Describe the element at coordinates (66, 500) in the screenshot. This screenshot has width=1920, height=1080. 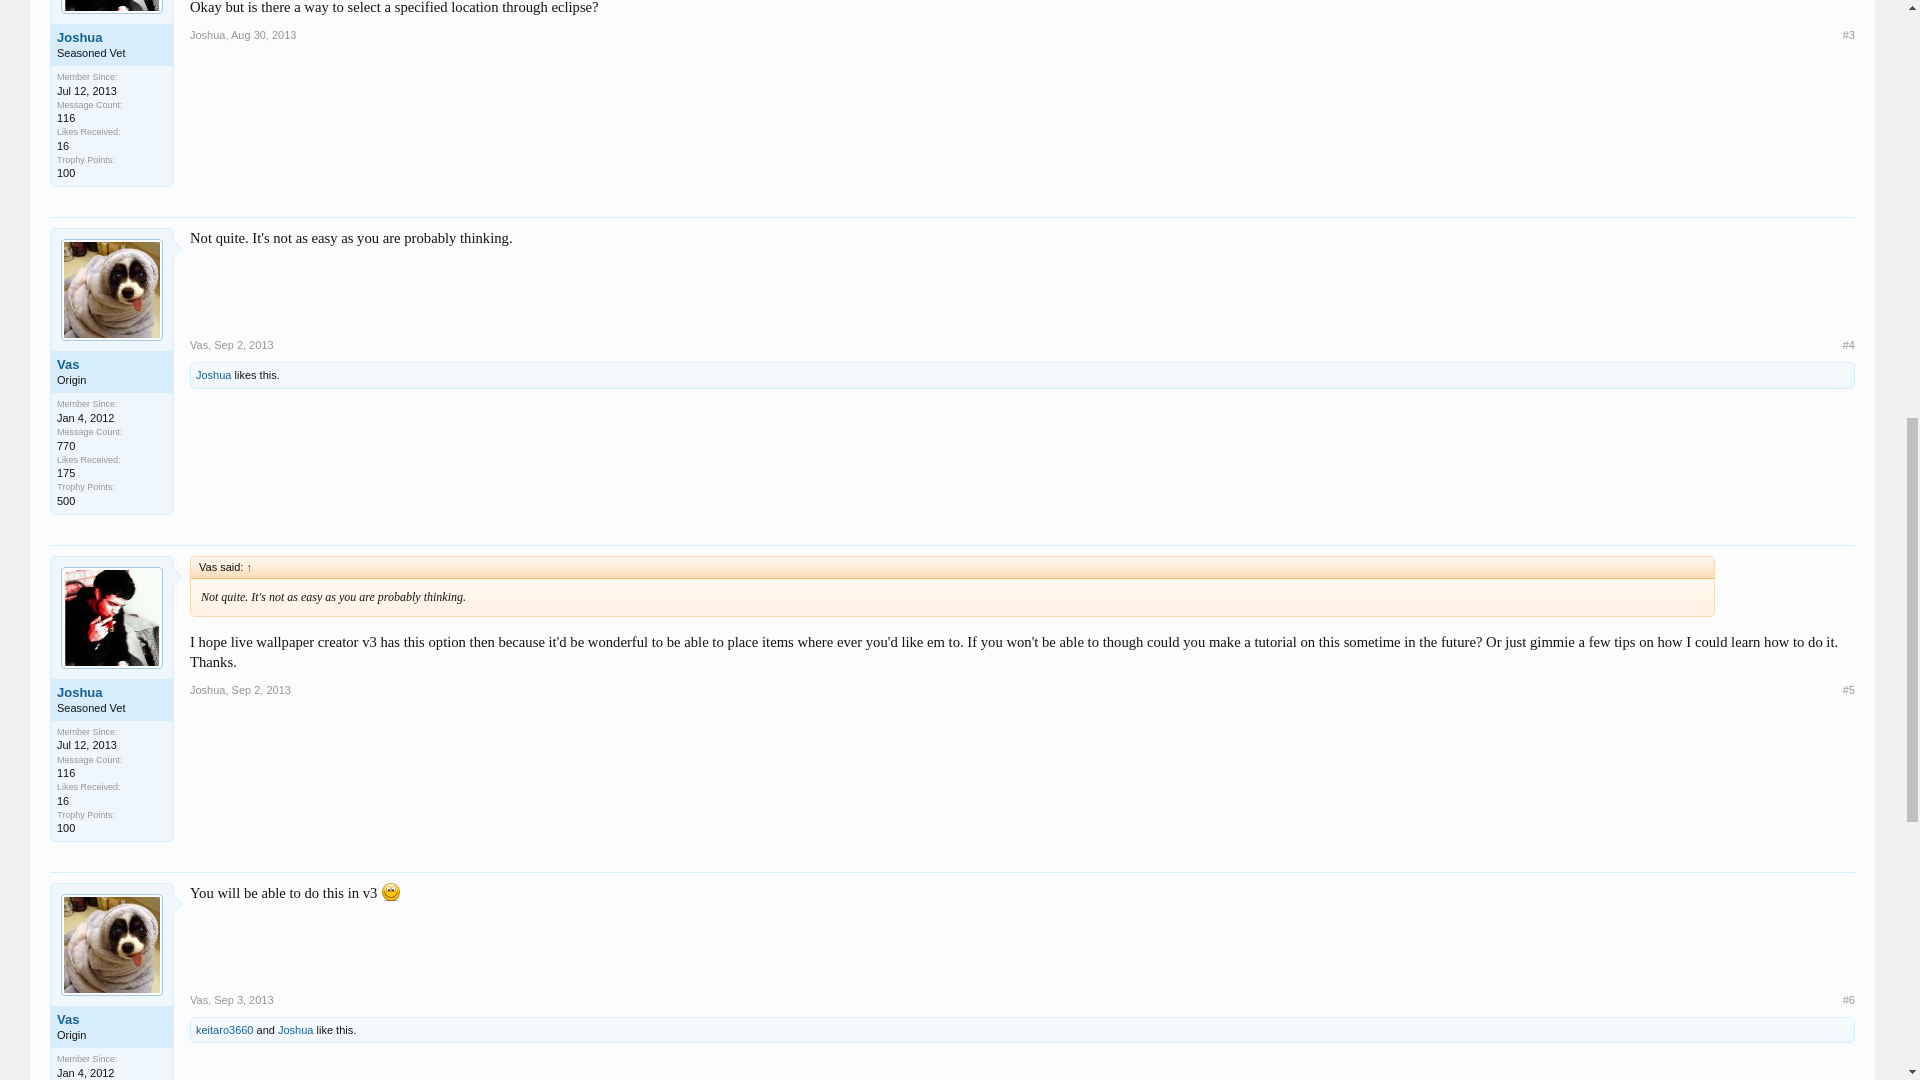
I see `500` at that location.